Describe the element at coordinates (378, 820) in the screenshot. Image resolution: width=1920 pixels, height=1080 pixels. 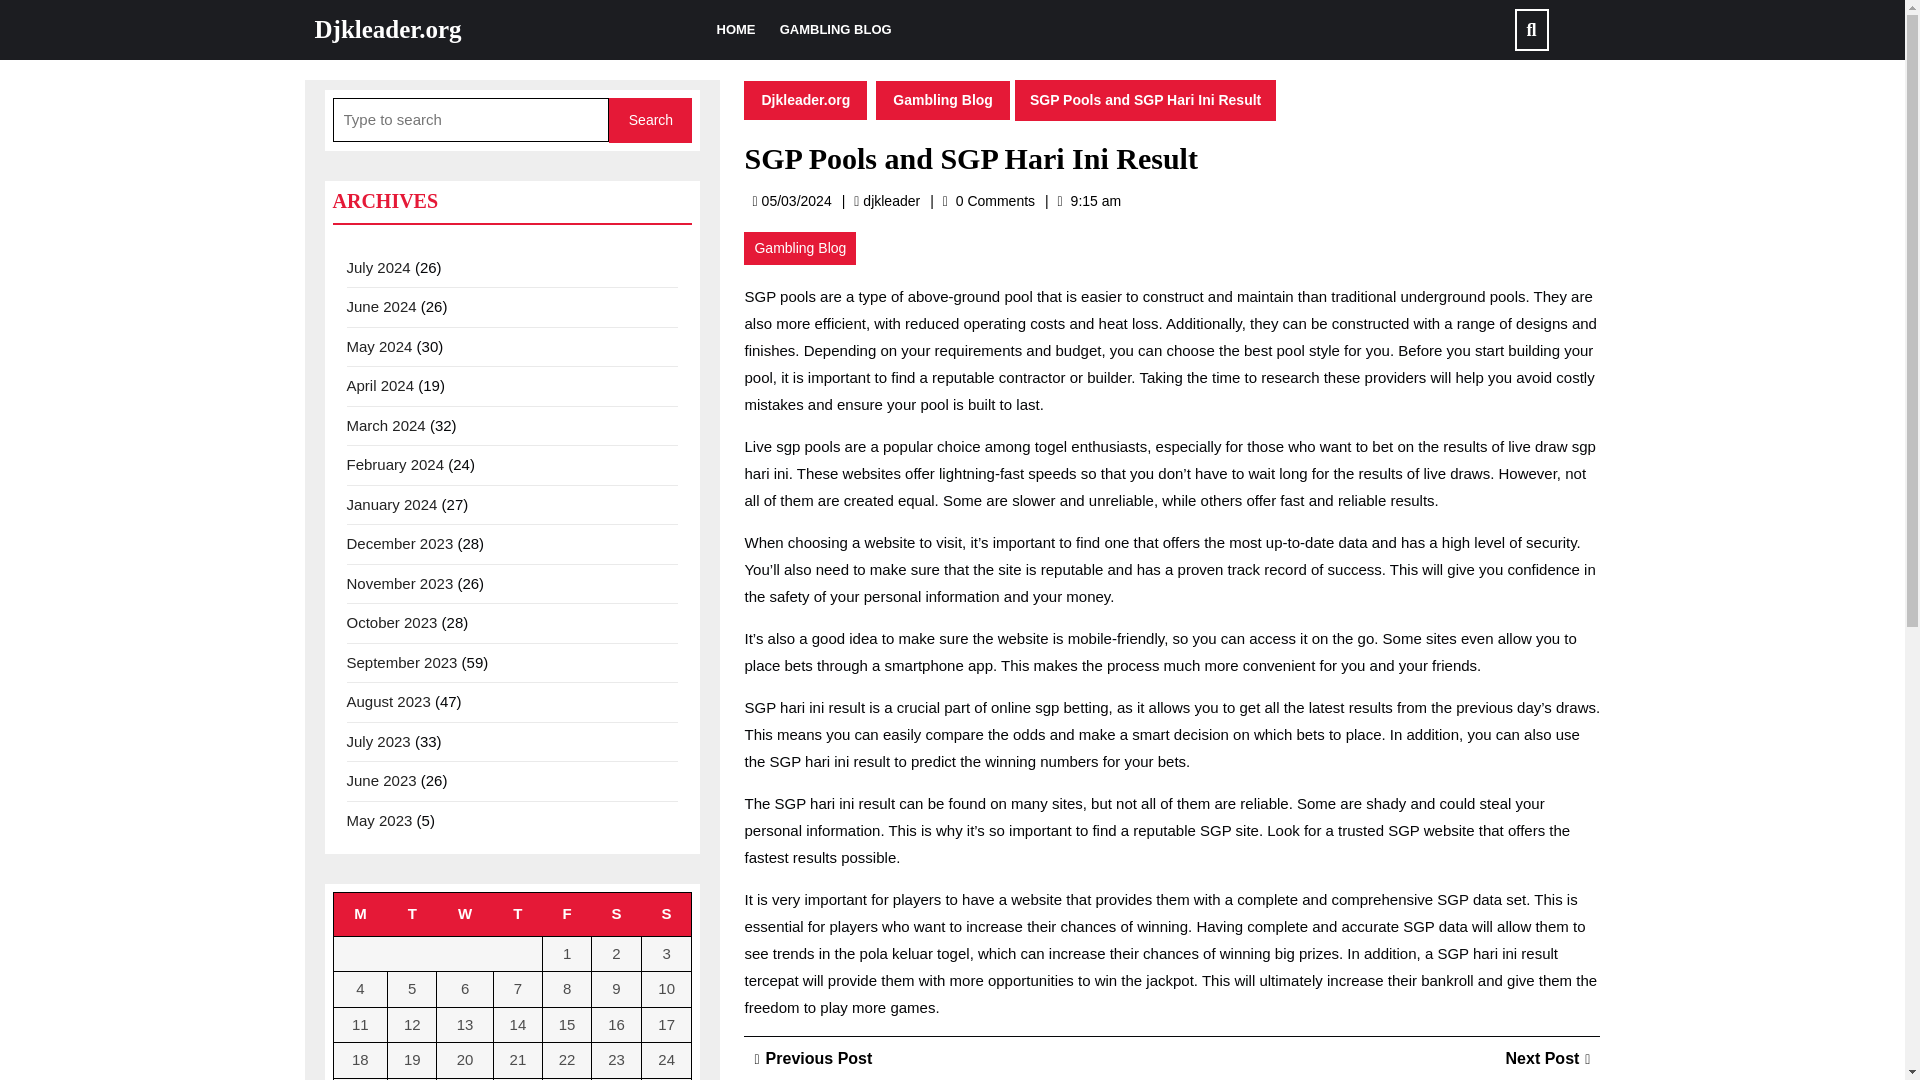
I see `May 2023` at that location.